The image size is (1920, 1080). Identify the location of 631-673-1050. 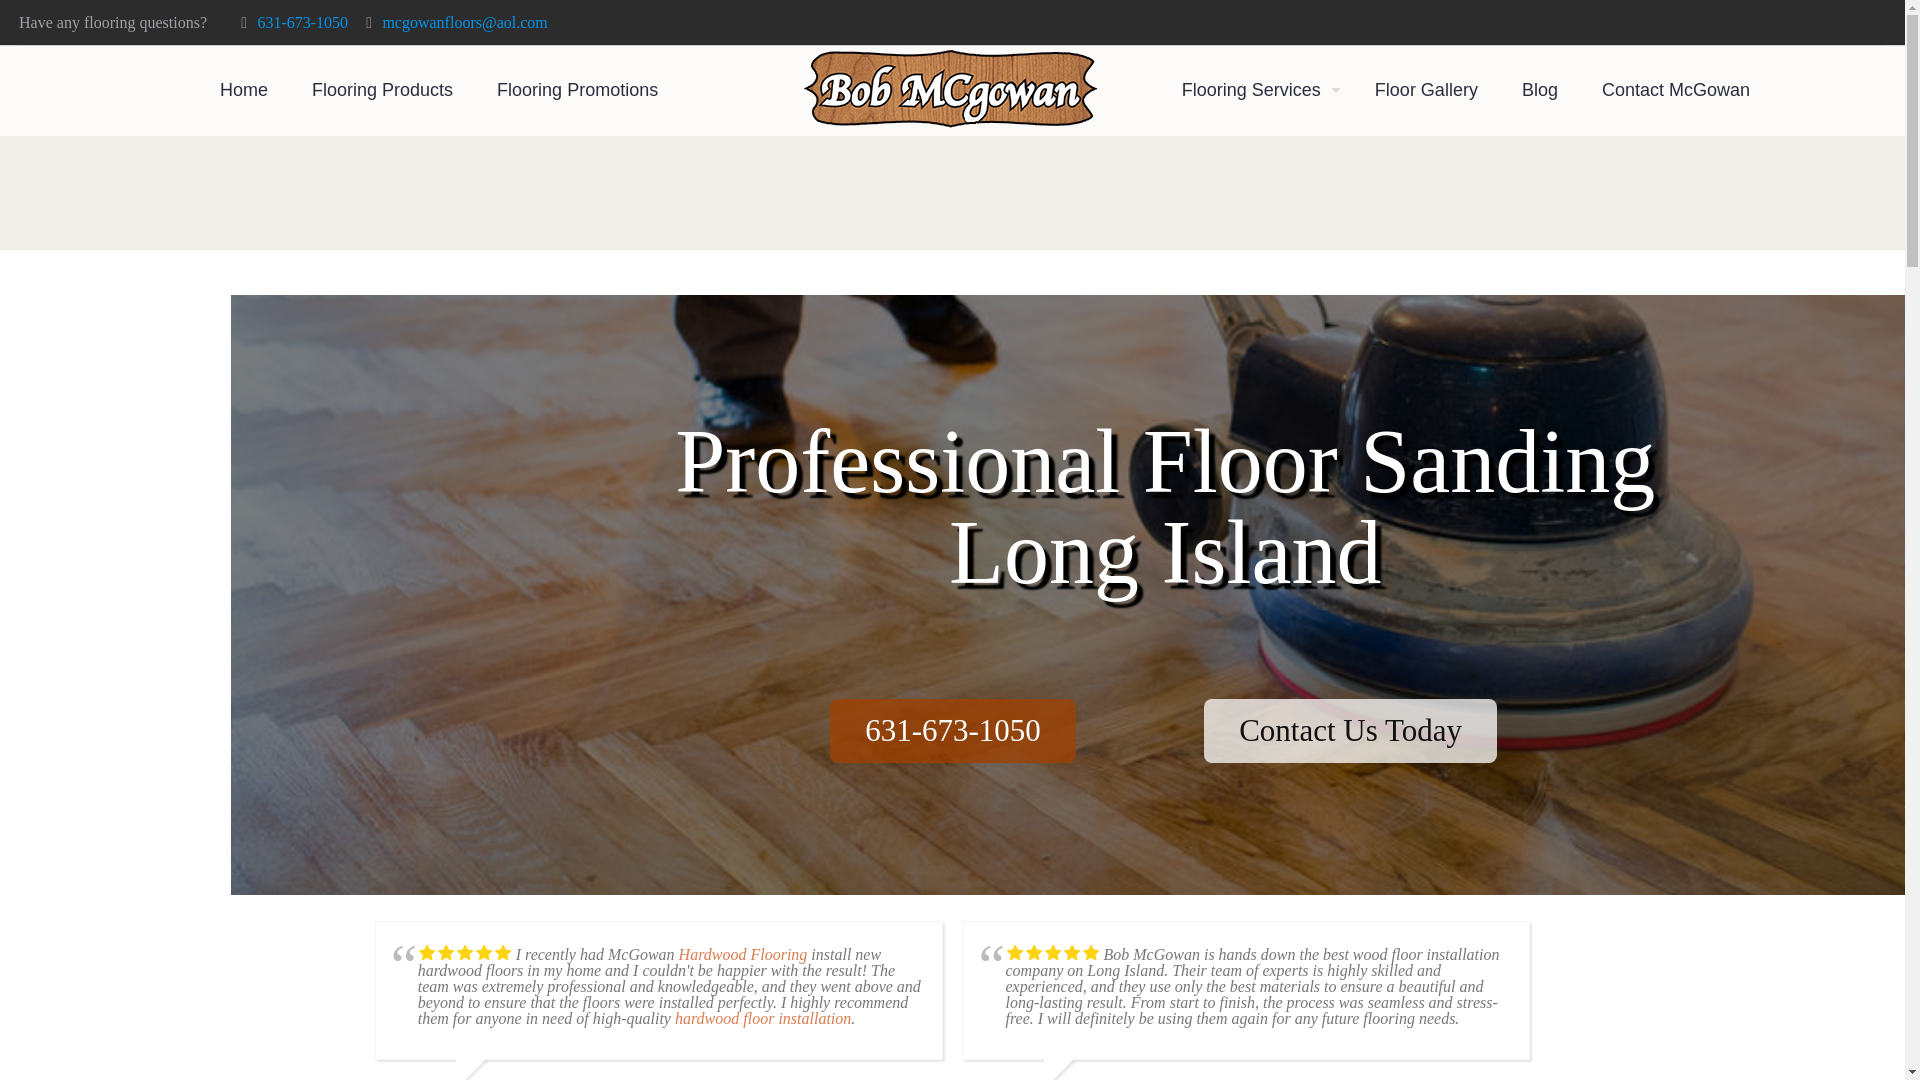
(302, 22).